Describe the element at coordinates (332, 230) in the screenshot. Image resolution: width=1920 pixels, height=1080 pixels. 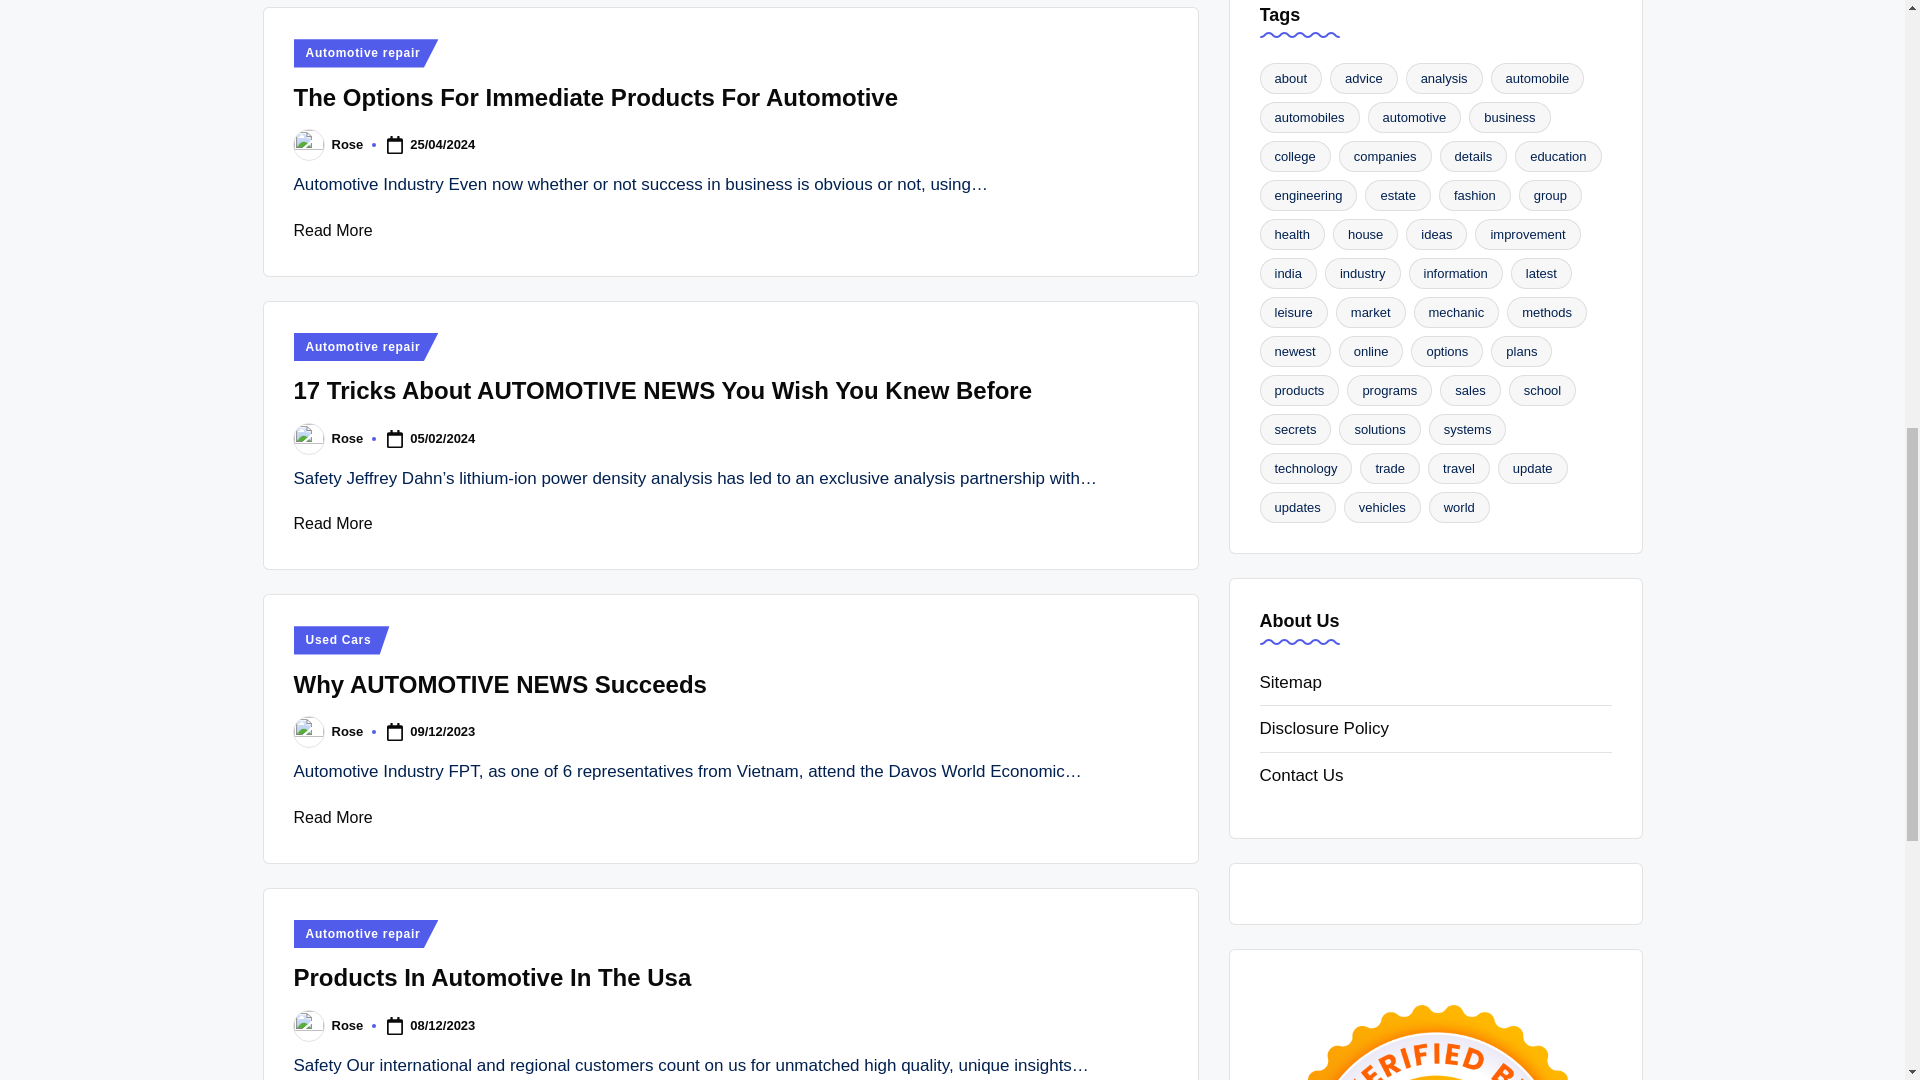
I see `Read More` at that location.